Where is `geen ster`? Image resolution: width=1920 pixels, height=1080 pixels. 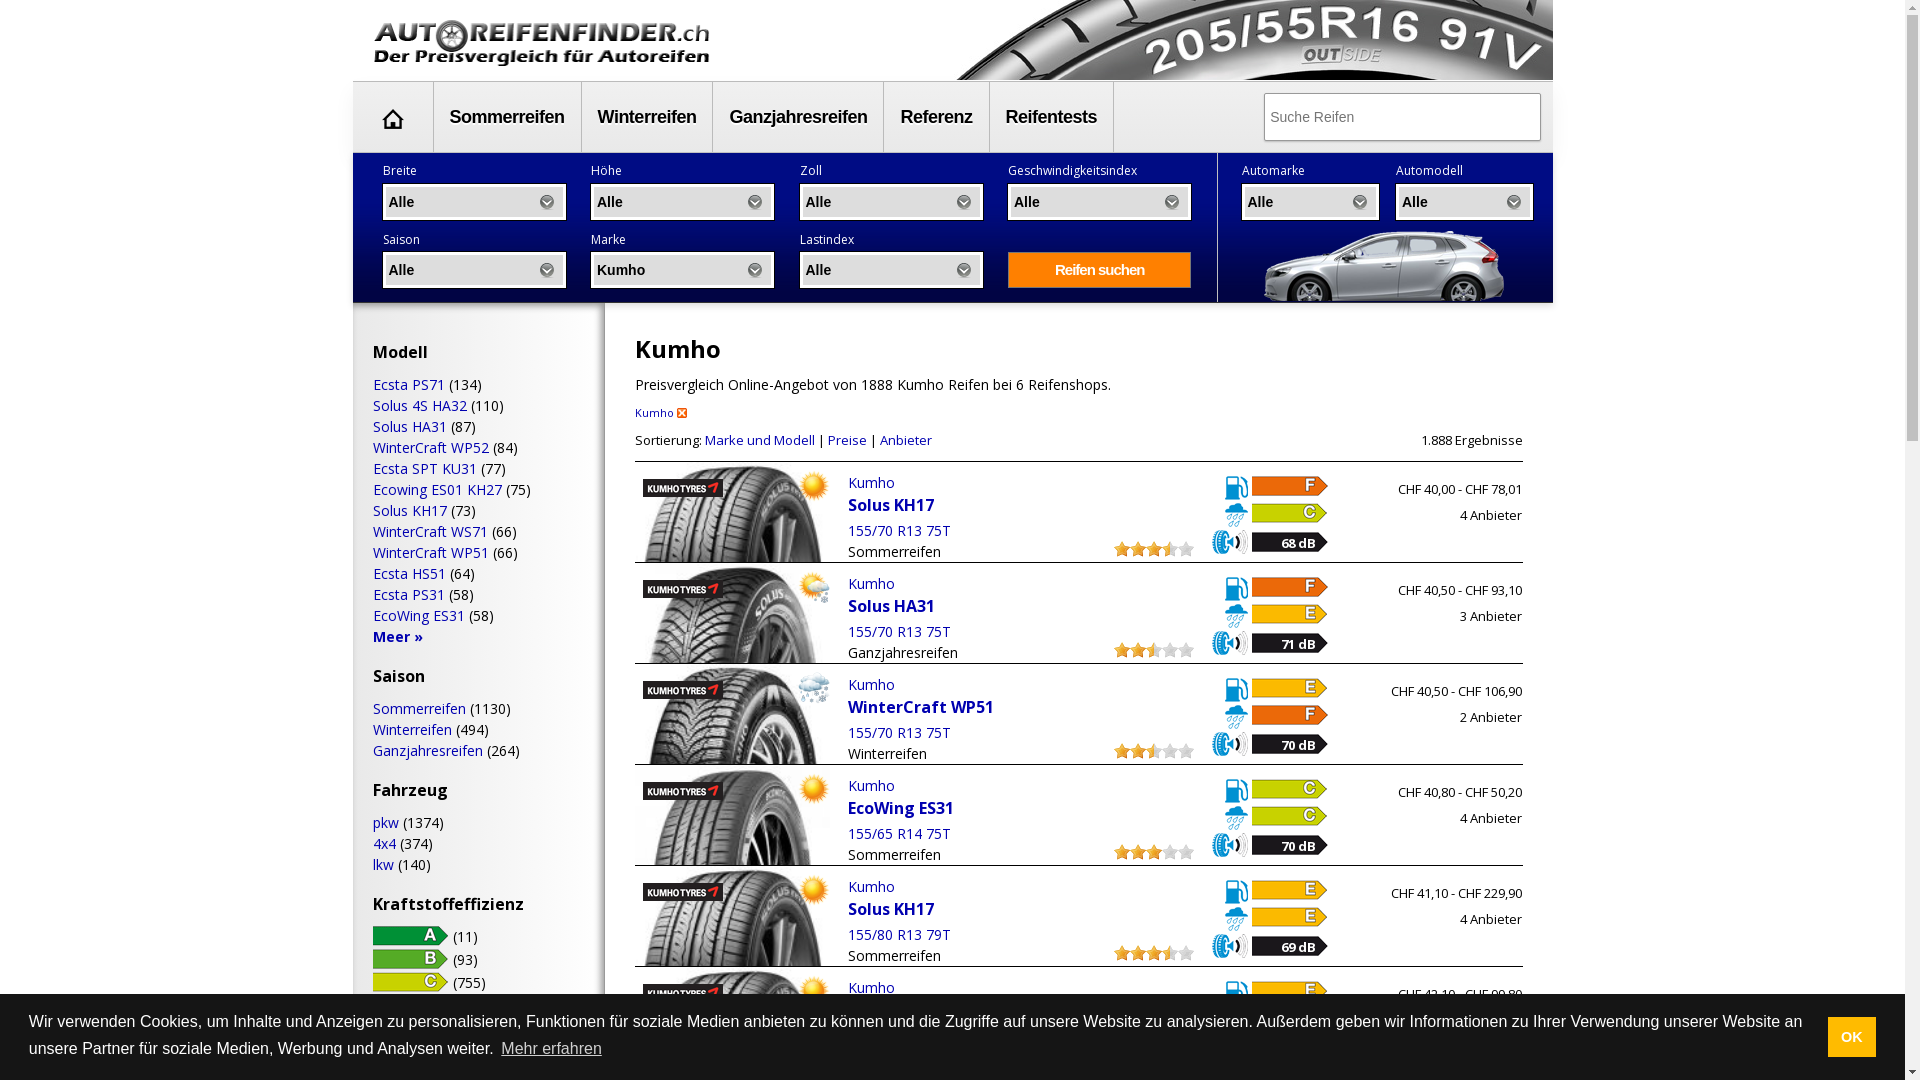
geen ster is located at coordinates (1186, 549).